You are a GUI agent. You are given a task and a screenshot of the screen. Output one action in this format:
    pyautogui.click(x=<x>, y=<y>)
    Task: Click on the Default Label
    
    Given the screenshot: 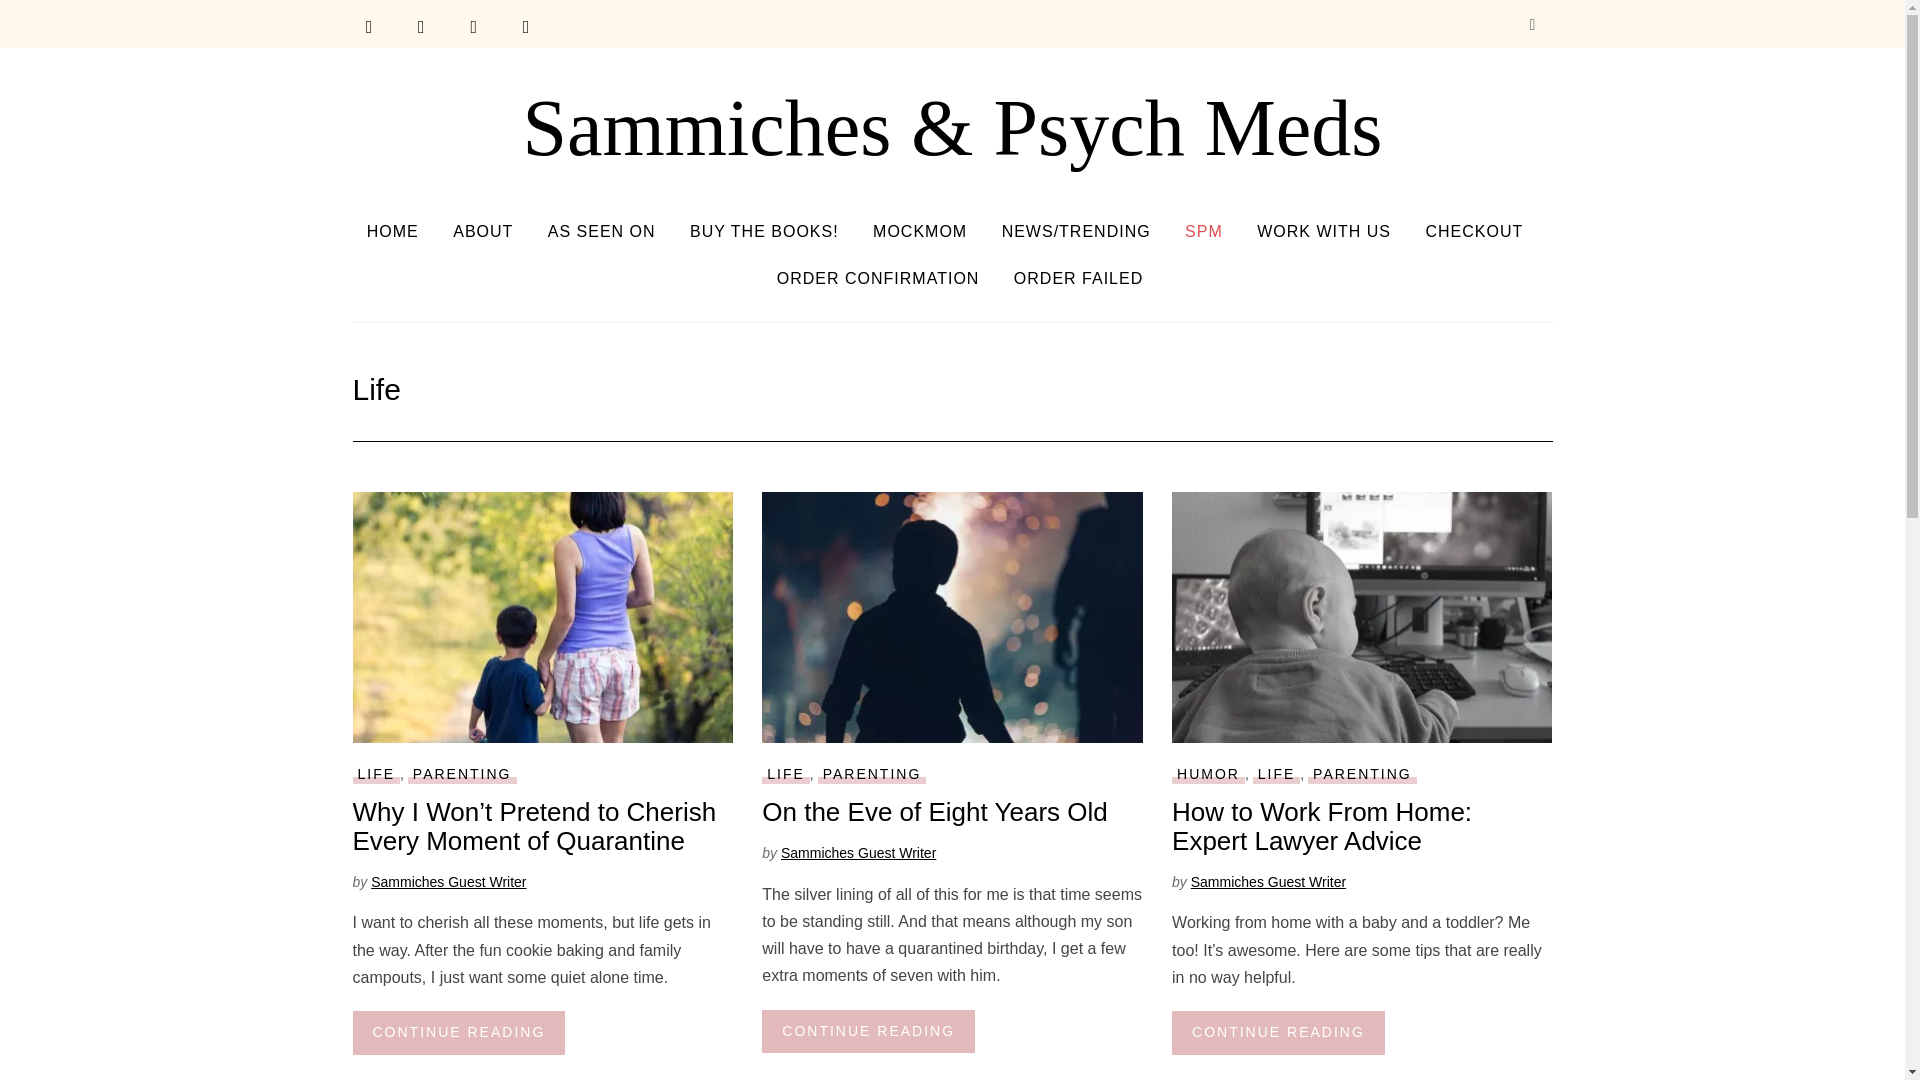 What is the action you would take?
    pyautogui.click(x=526, y=26)
    